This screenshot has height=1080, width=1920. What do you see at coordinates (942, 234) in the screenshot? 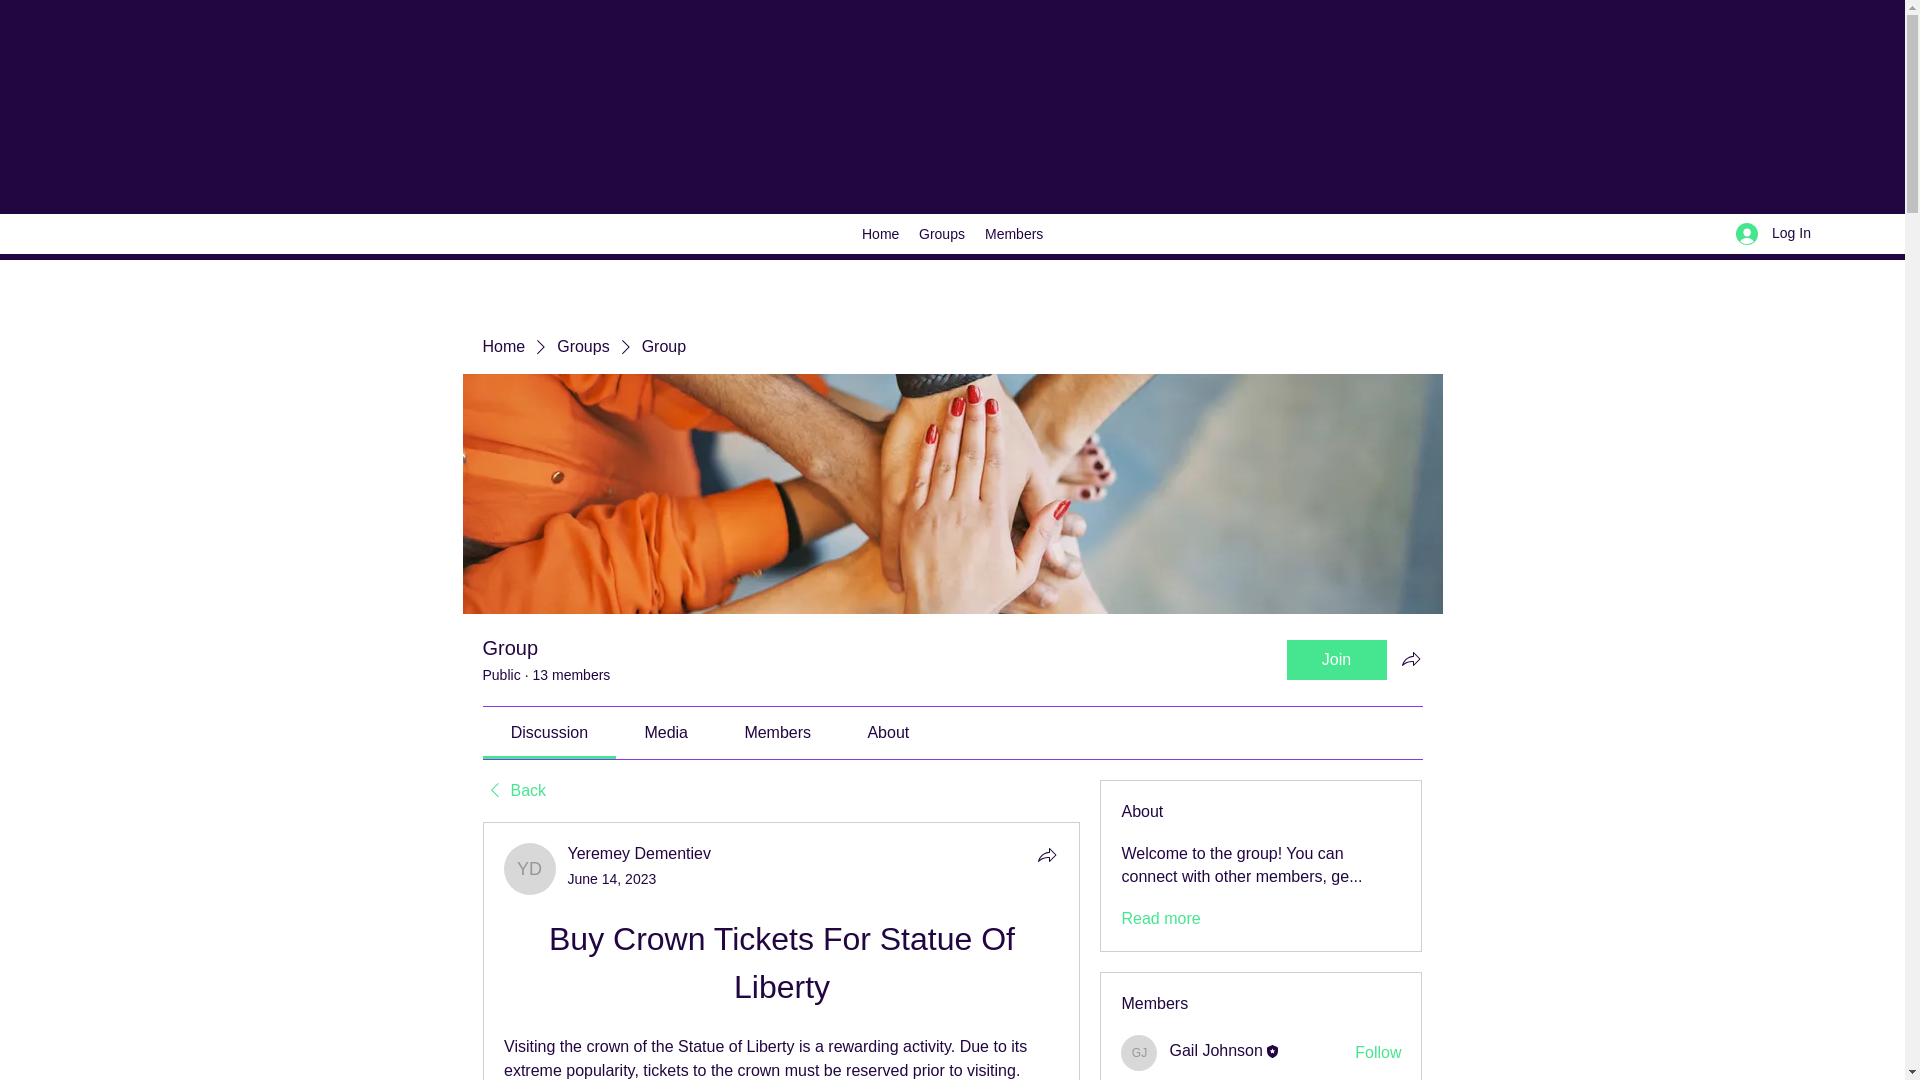
I see `Groups` at bounding box center [942, 234].